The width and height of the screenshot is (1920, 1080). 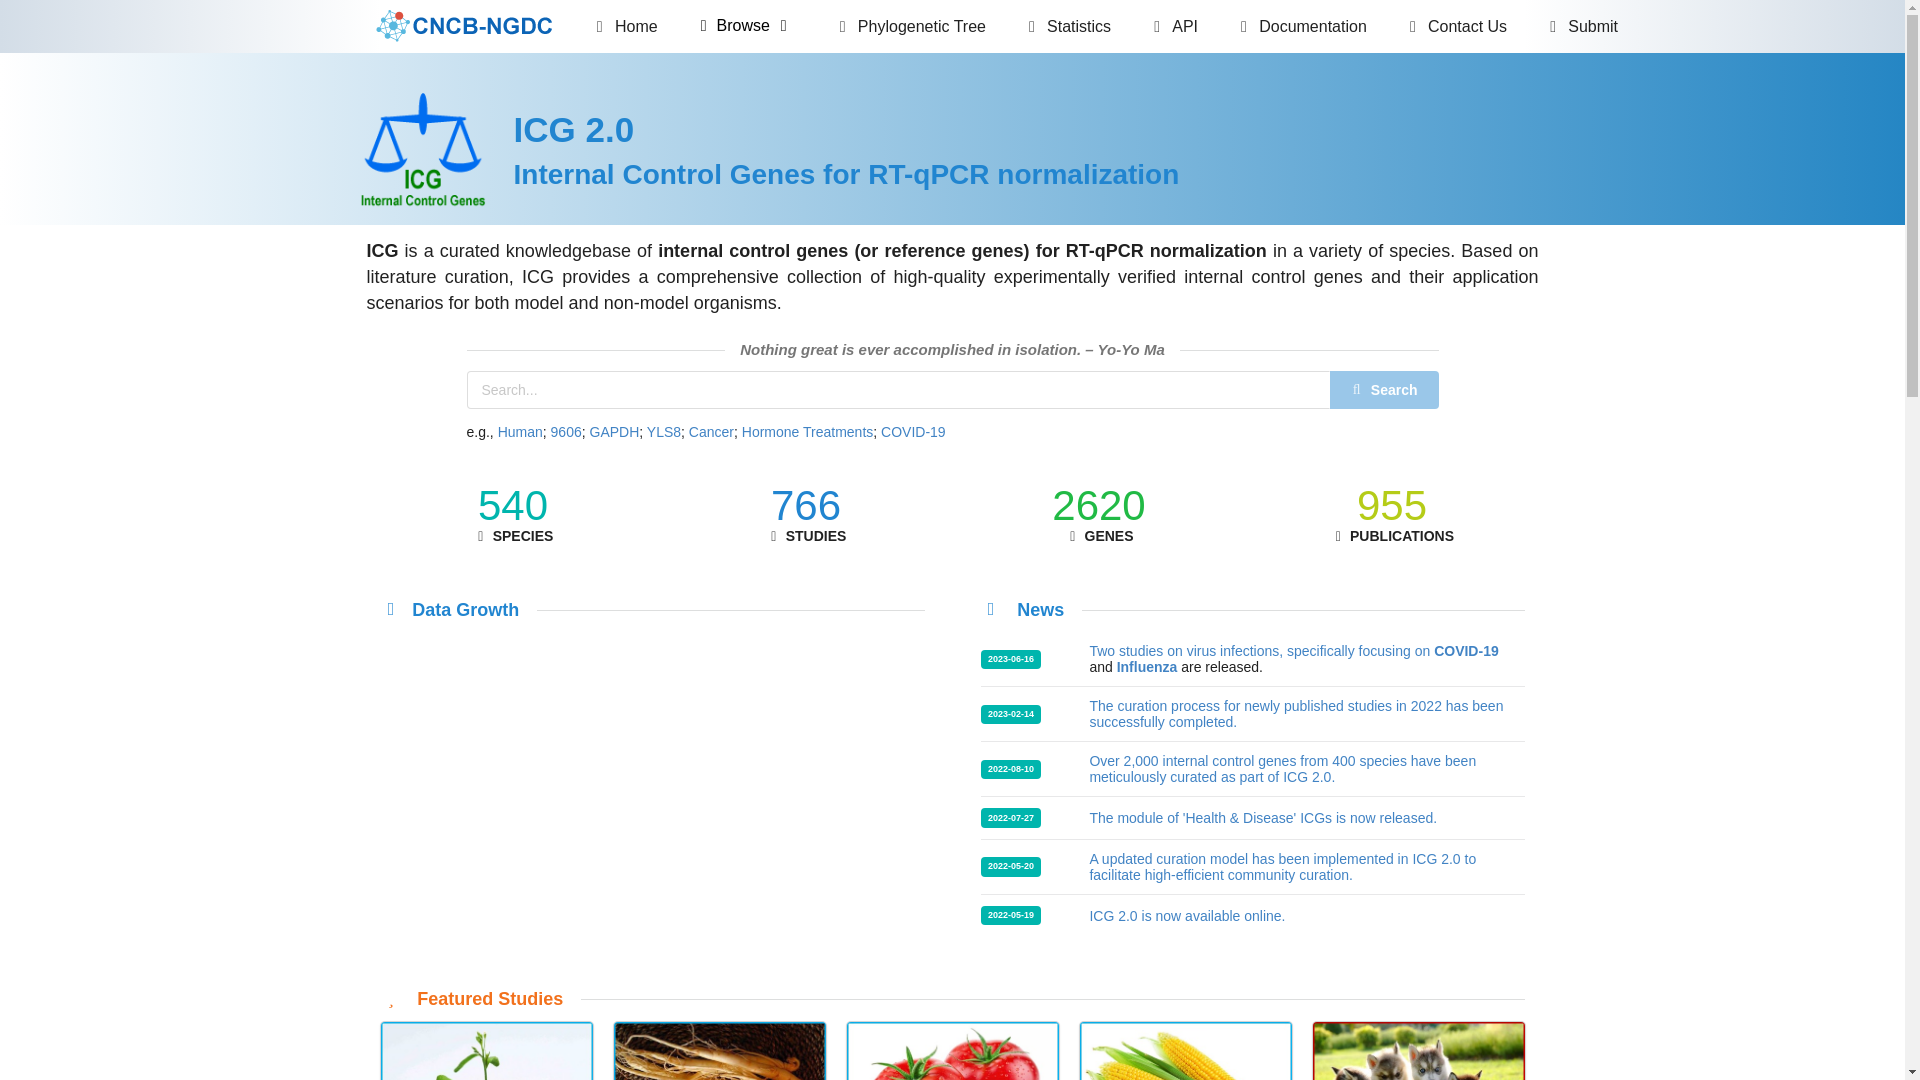 What do you see at coordinates (1580, 26) in the screenshot?
I see `Submit` at bounding box center [1580, 26].